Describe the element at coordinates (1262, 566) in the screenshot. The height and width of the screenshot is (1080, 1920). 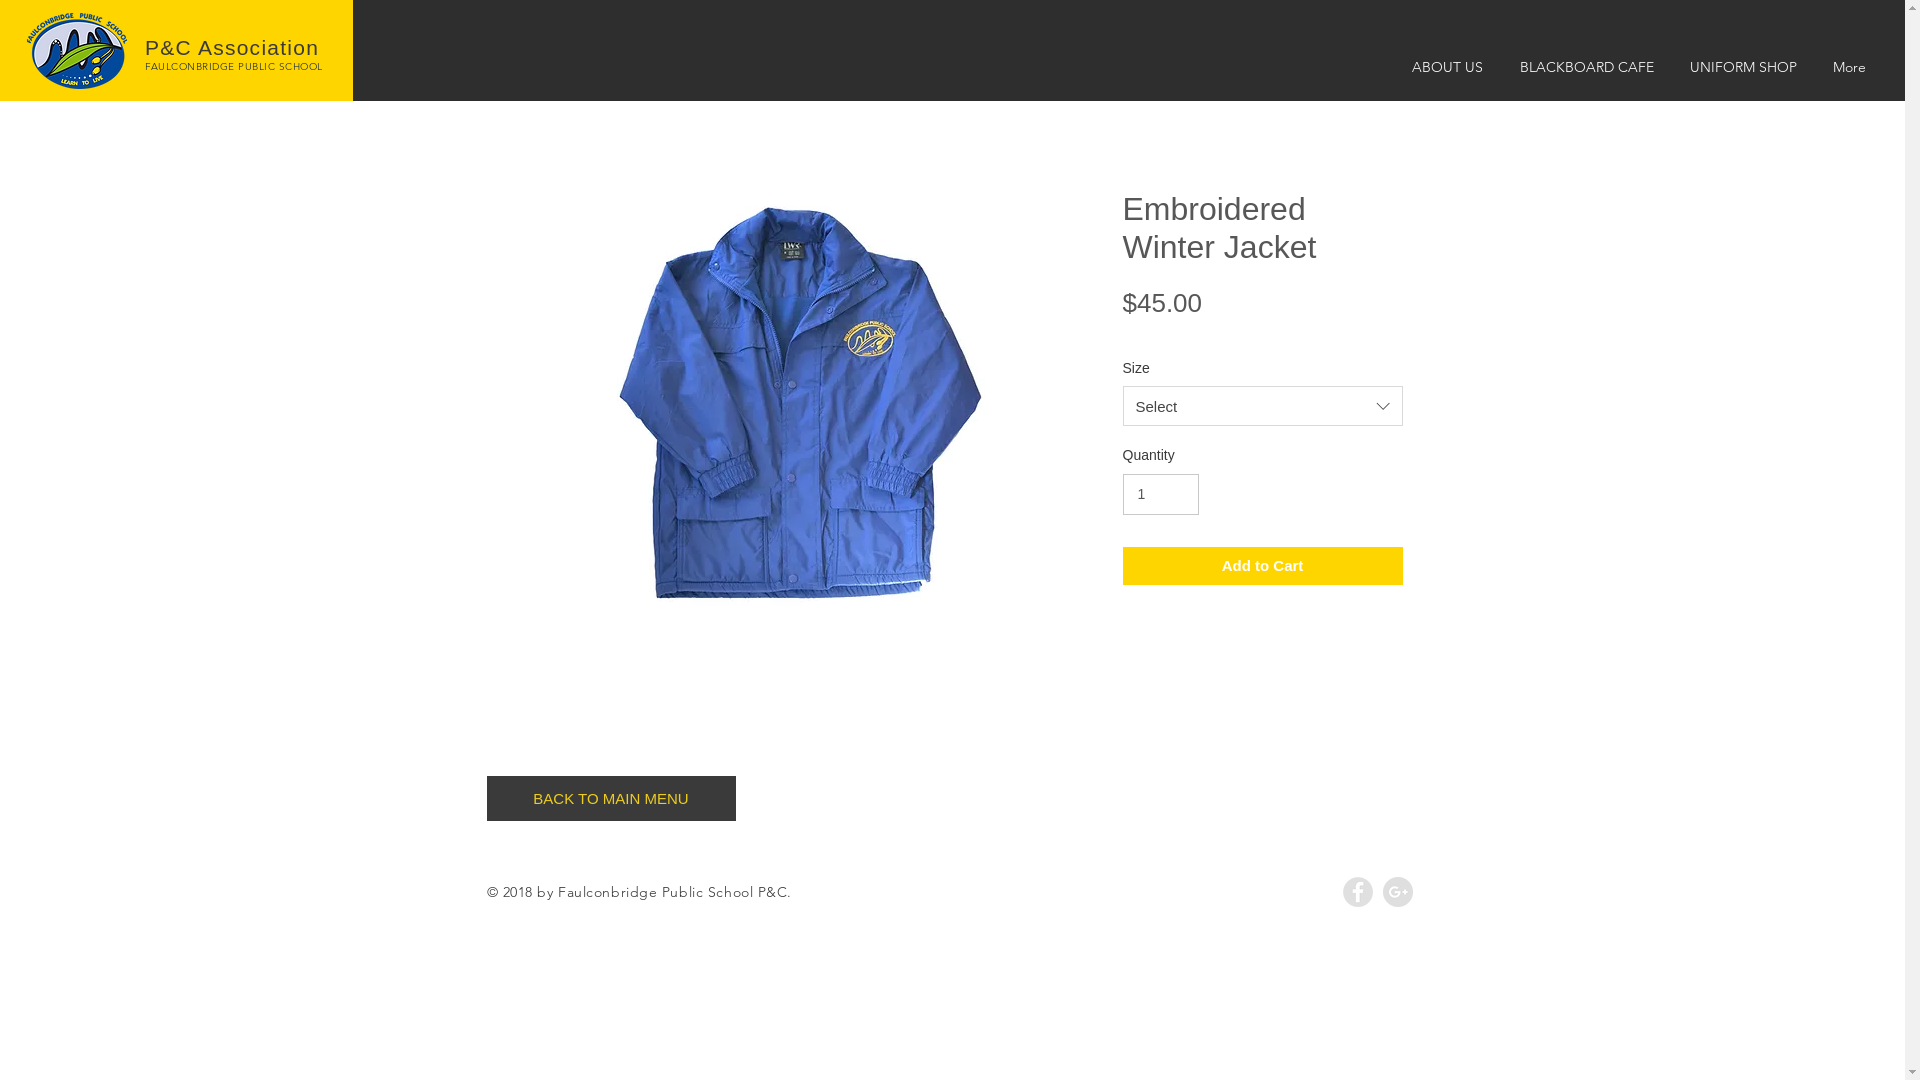
I see `Add to Cart` at that location.